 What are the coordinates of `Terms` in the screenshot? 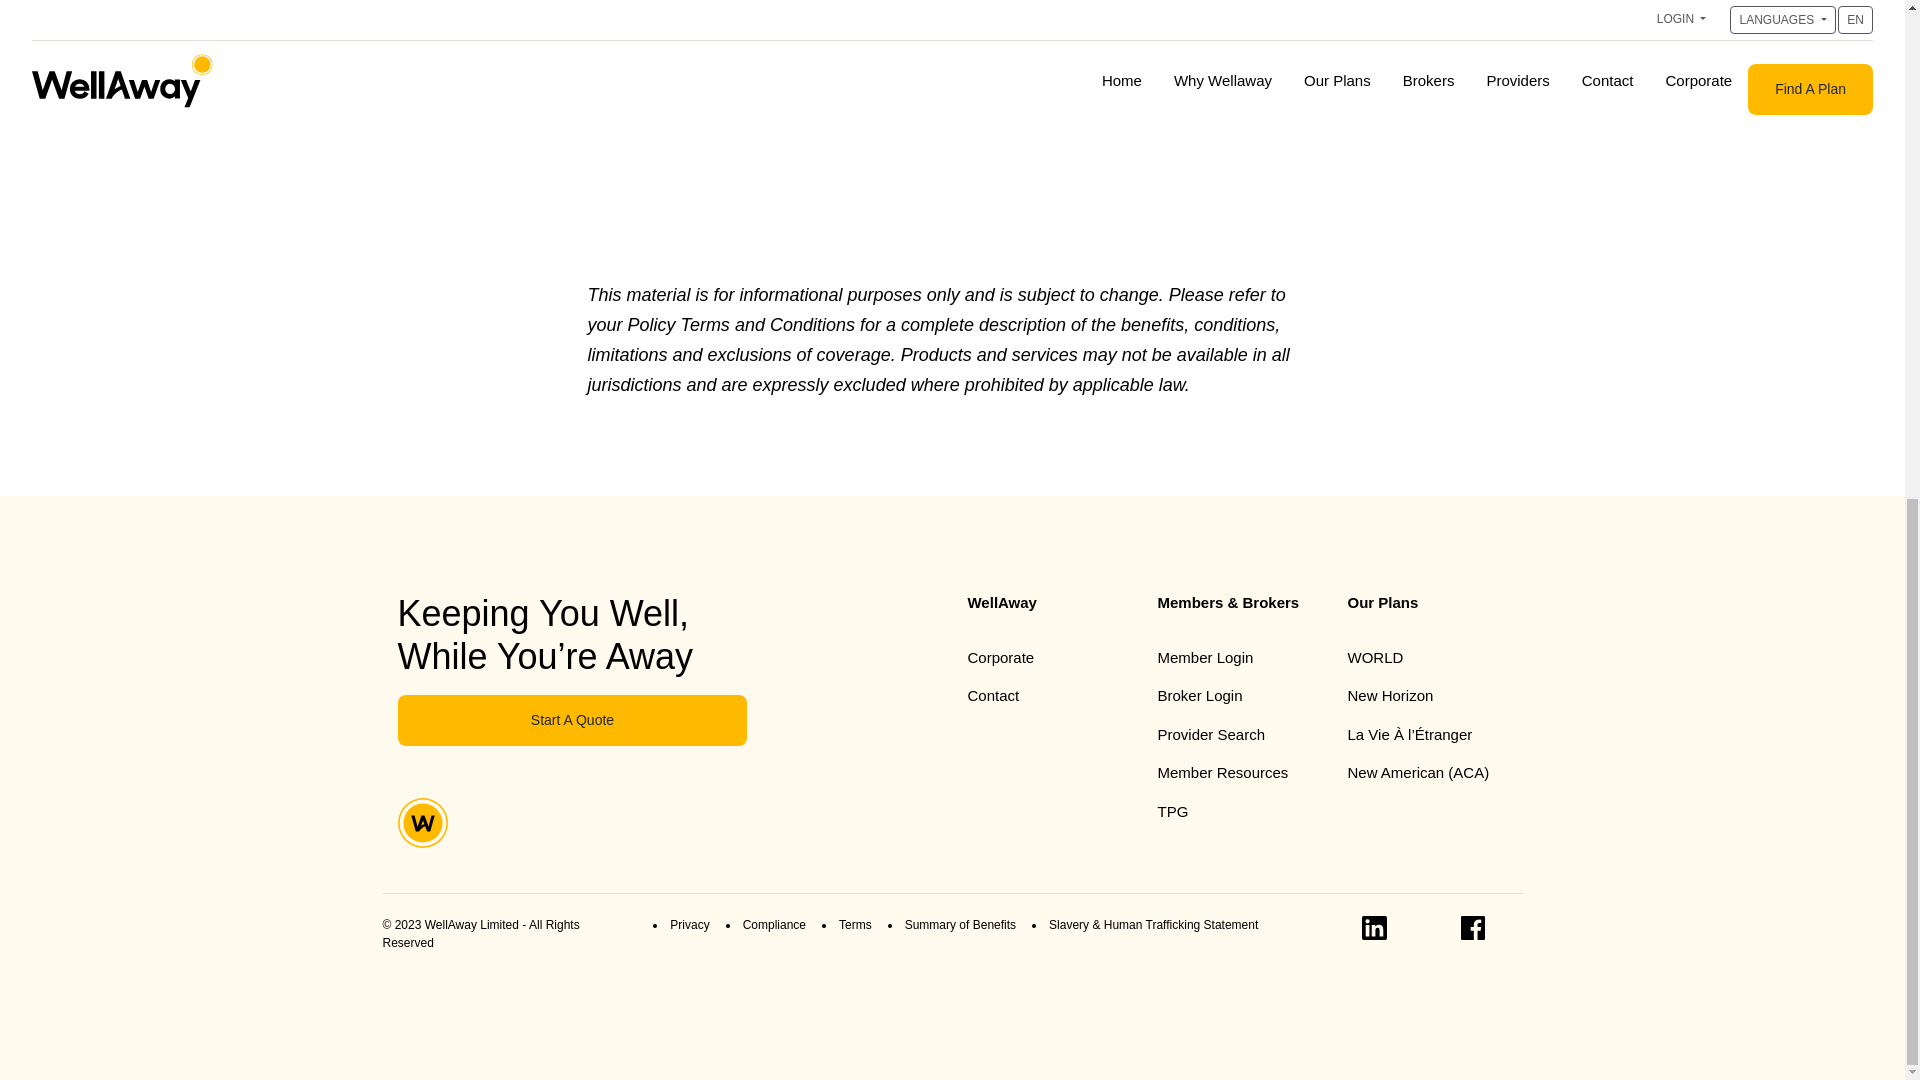 It's located at (855, 925).